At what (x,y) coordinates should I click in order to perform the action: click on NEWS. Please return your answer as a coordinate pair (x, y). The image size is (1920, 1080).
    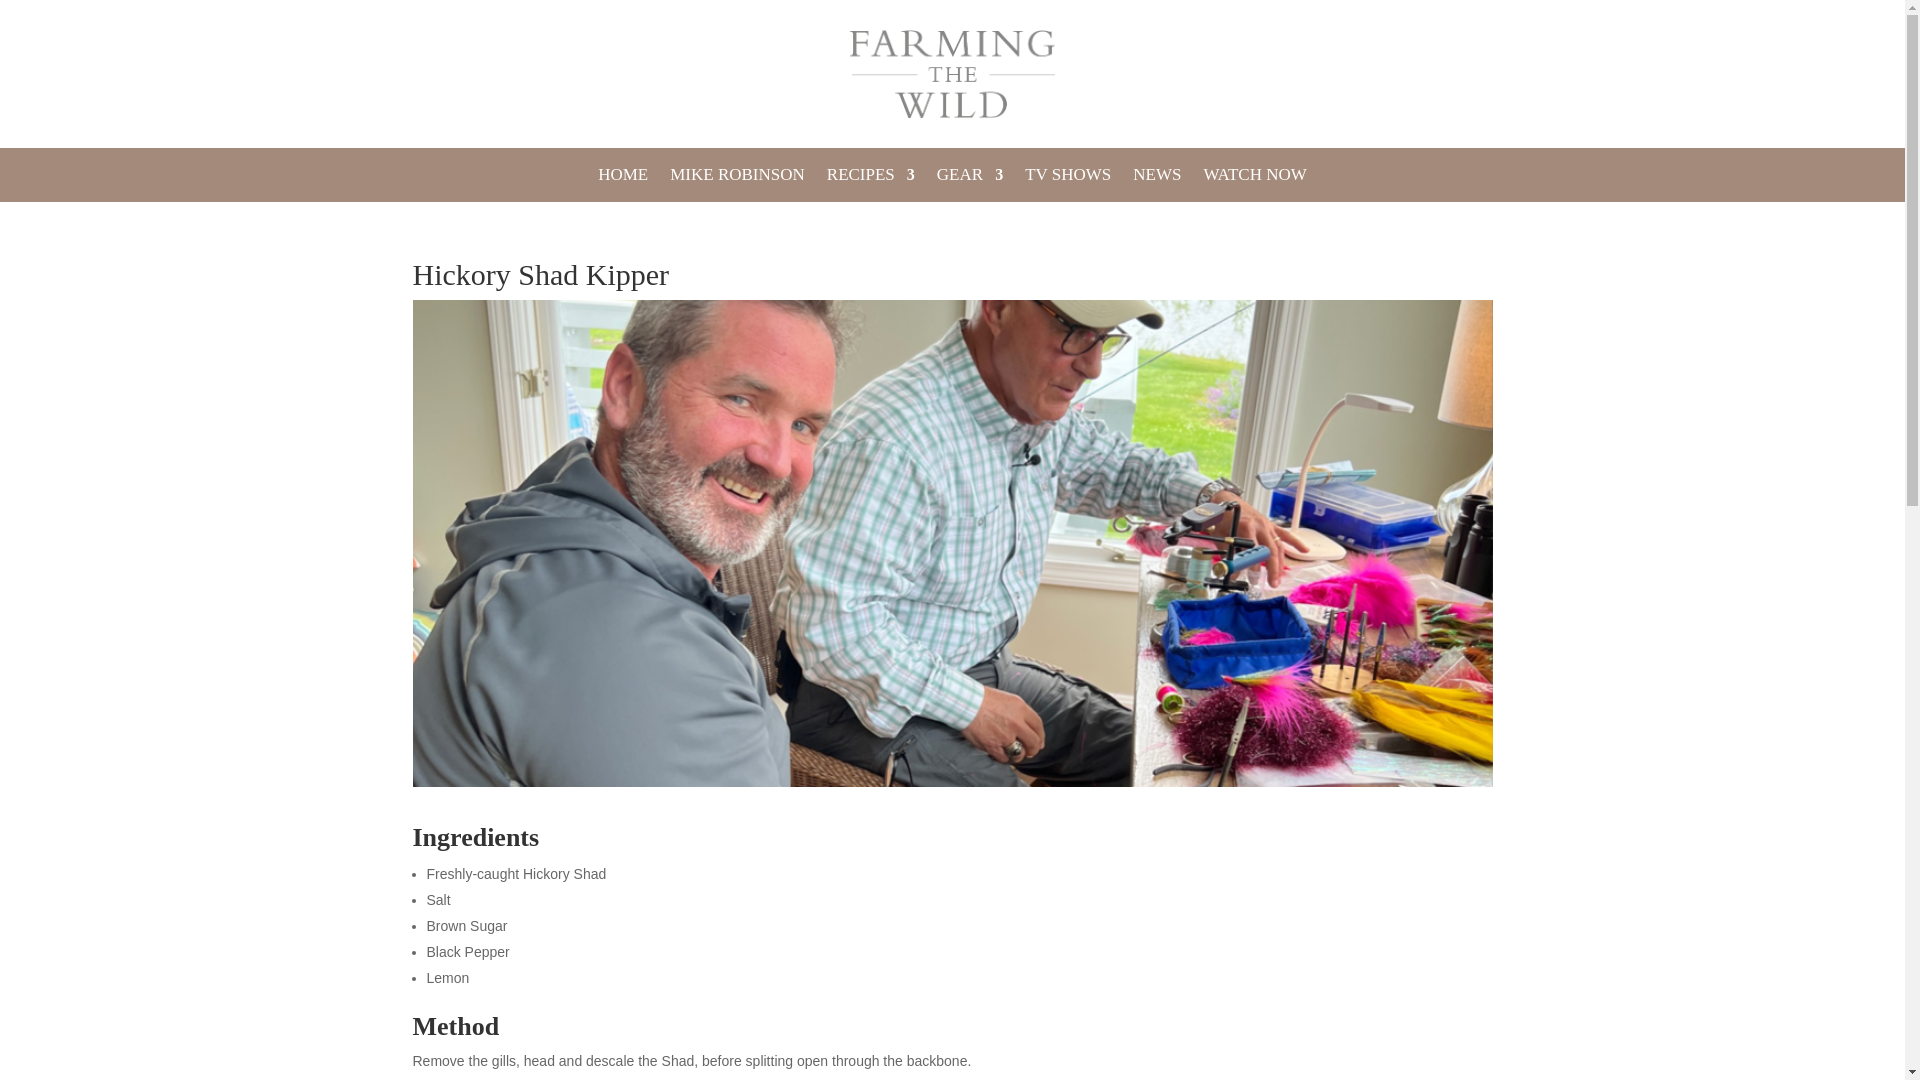
    Looking at the image, I should click on (1156, 179).